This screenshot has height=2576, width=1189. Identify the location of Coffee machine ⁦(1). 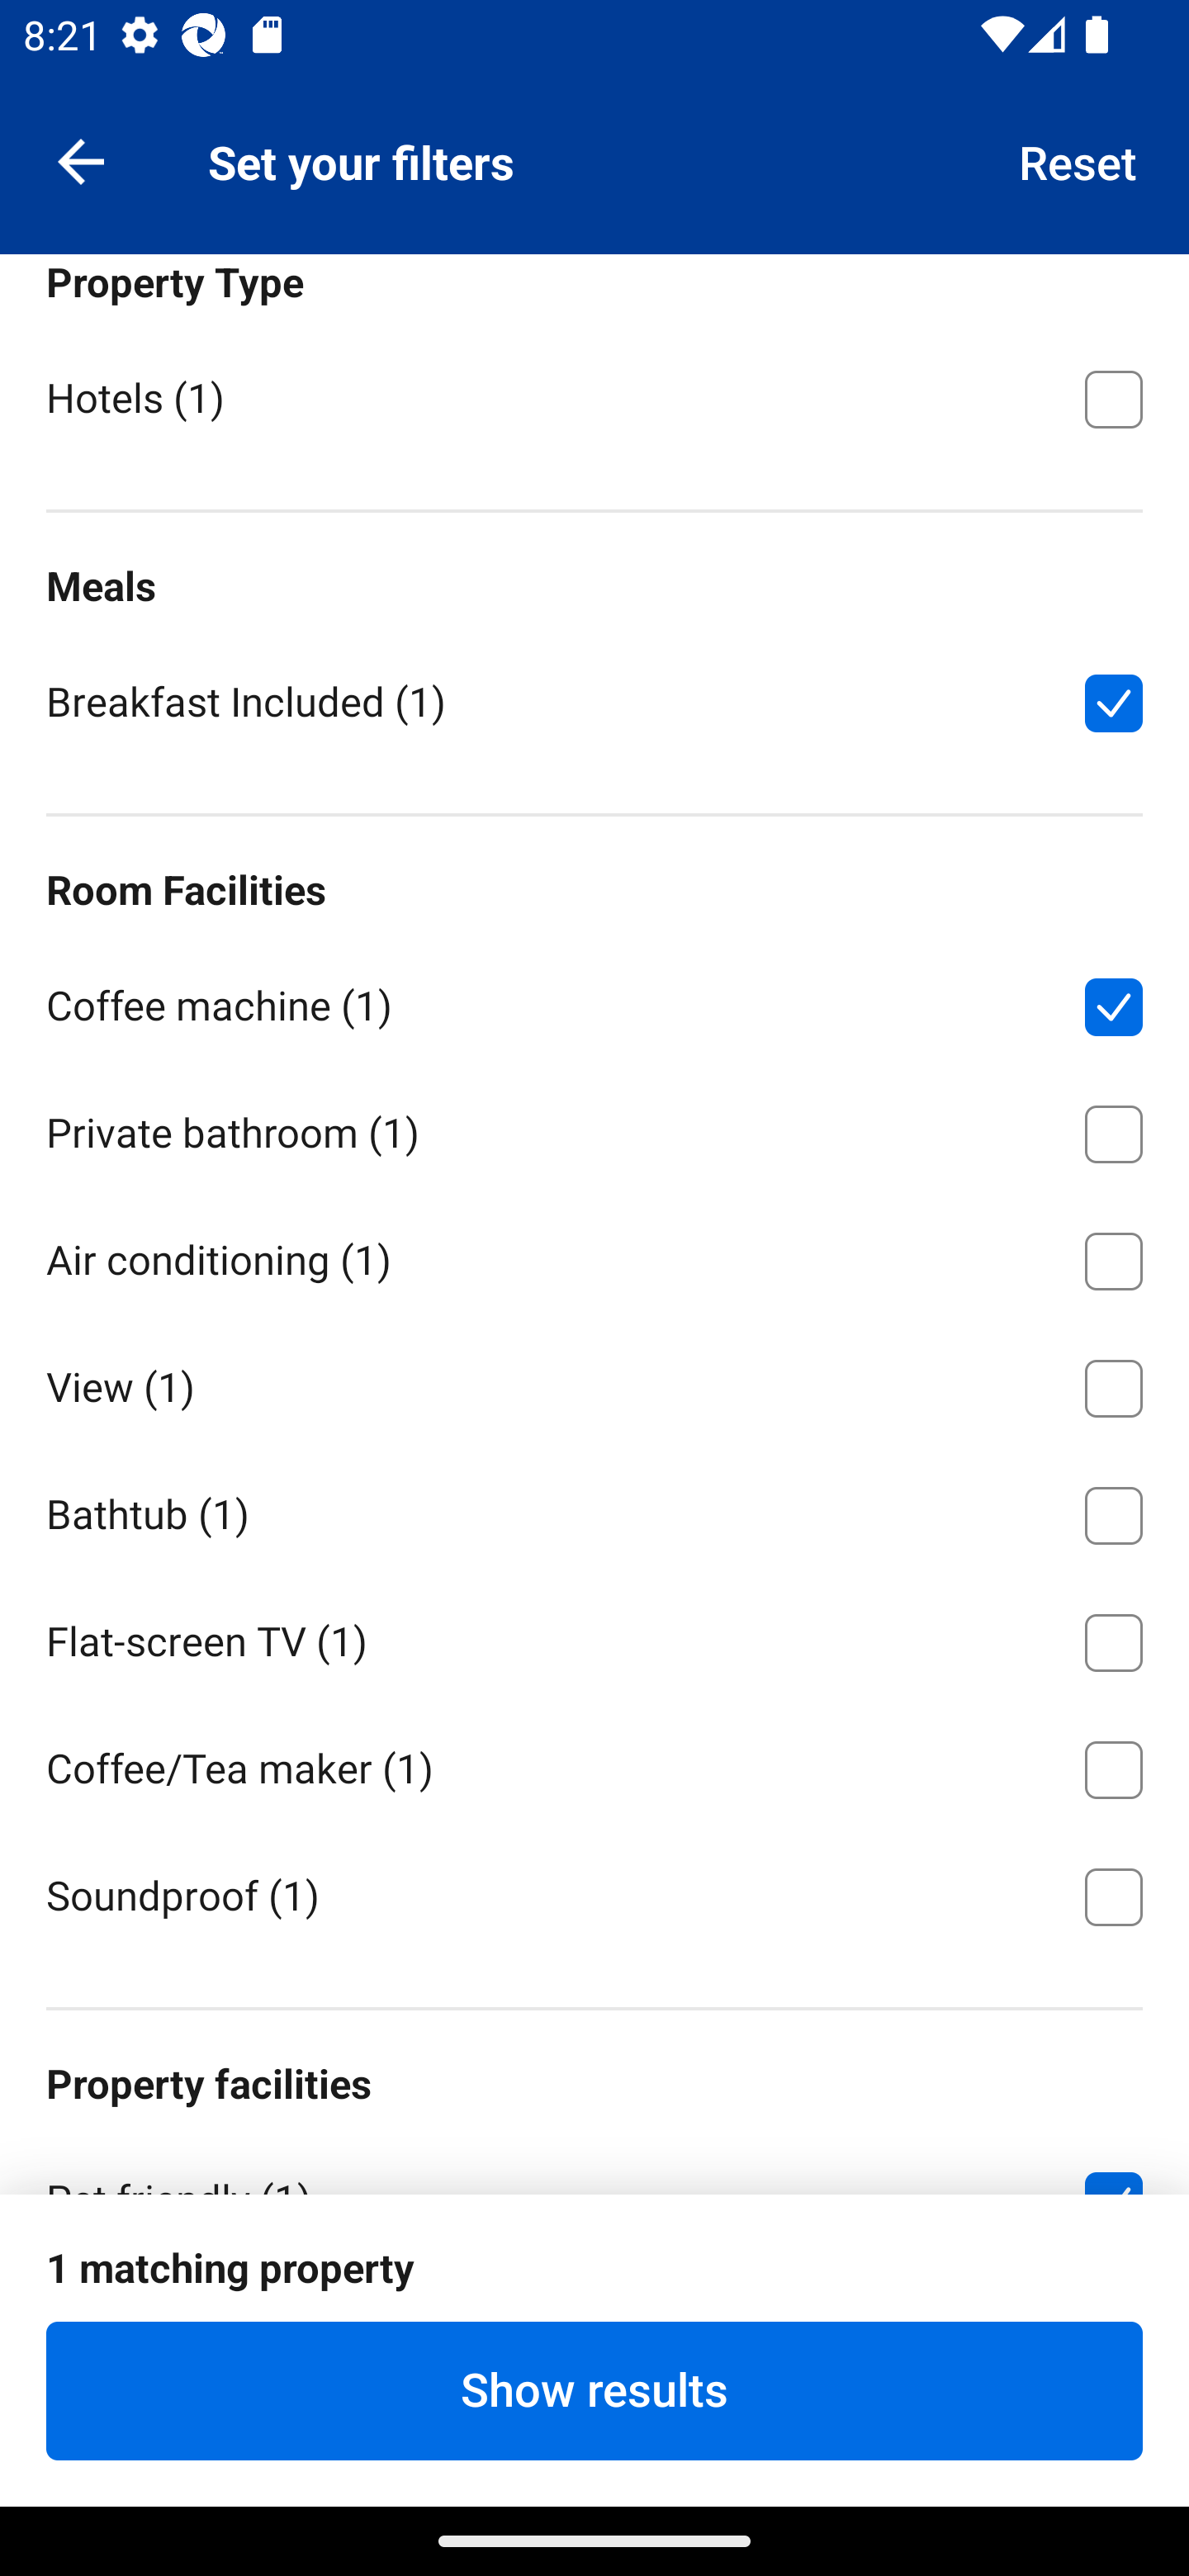
(594, 1001).